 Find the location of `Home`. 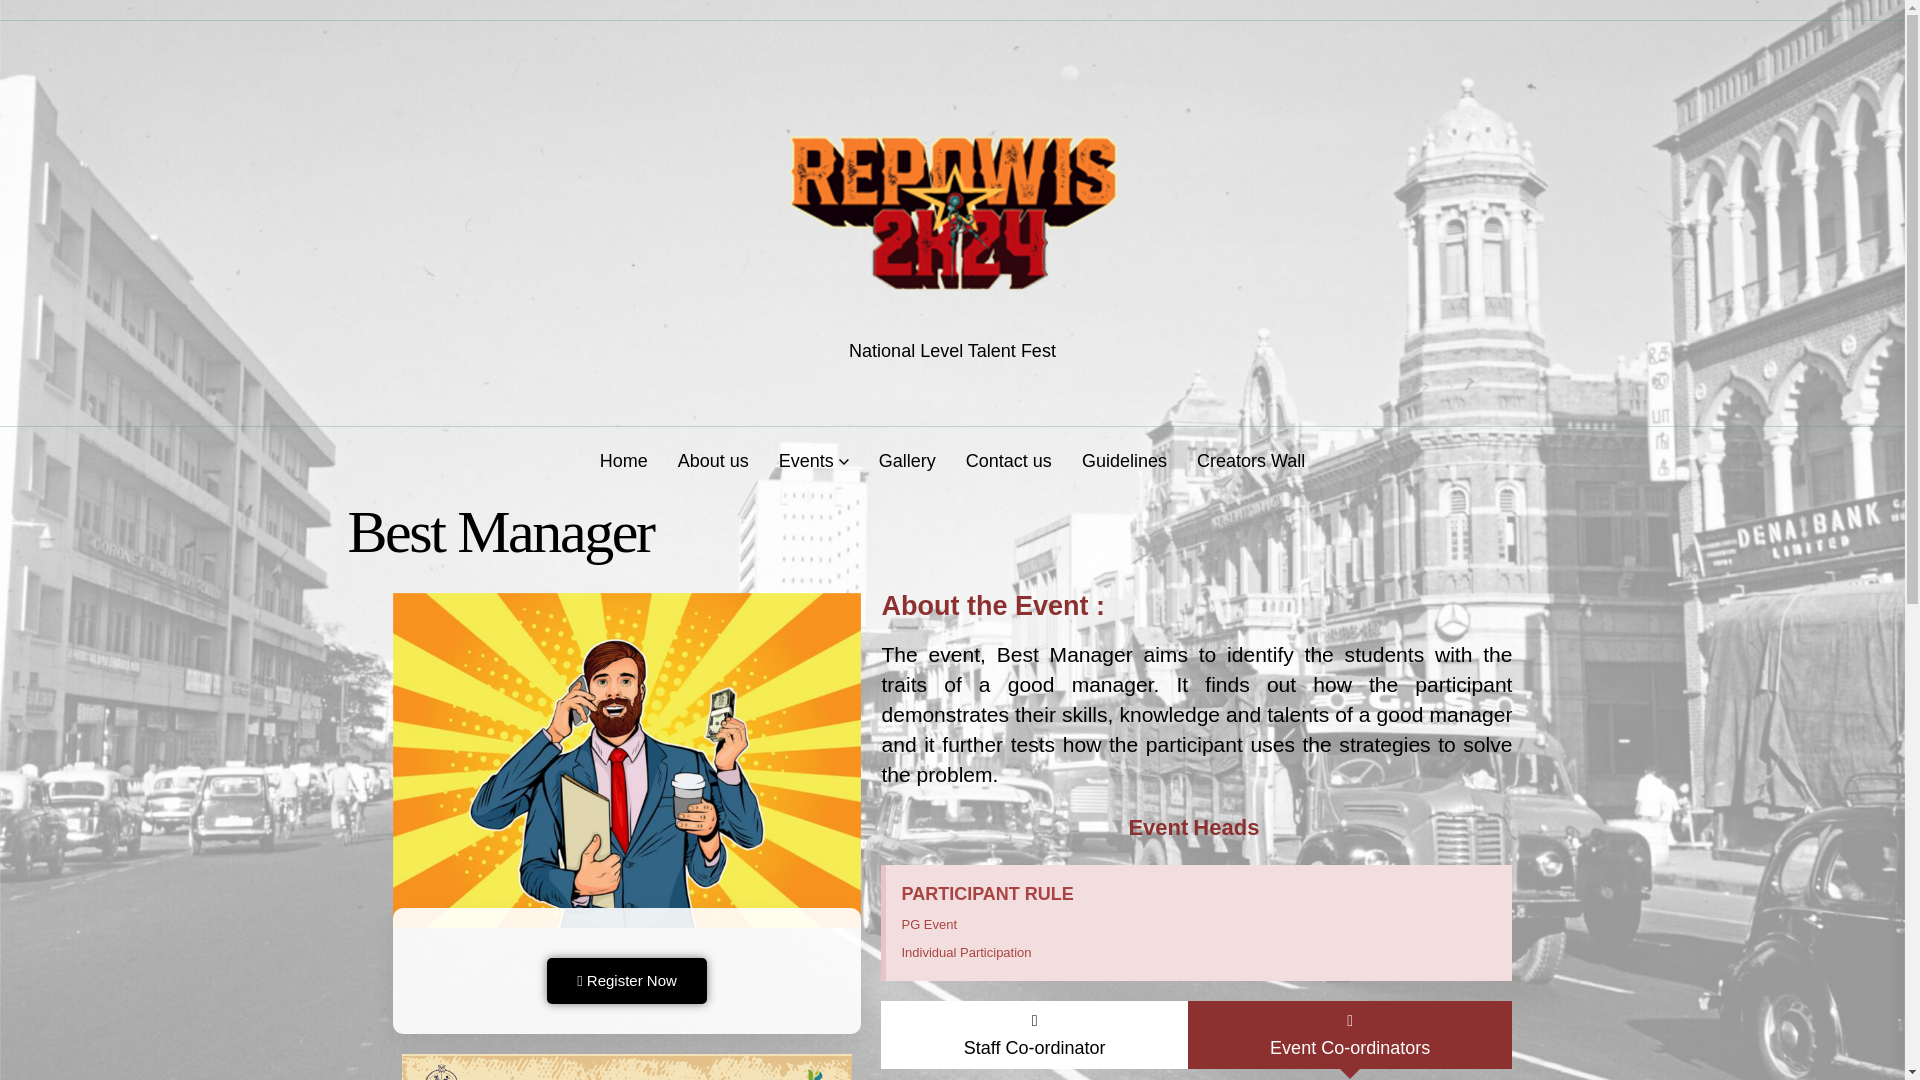

Home is located at coordinates (624, 460).